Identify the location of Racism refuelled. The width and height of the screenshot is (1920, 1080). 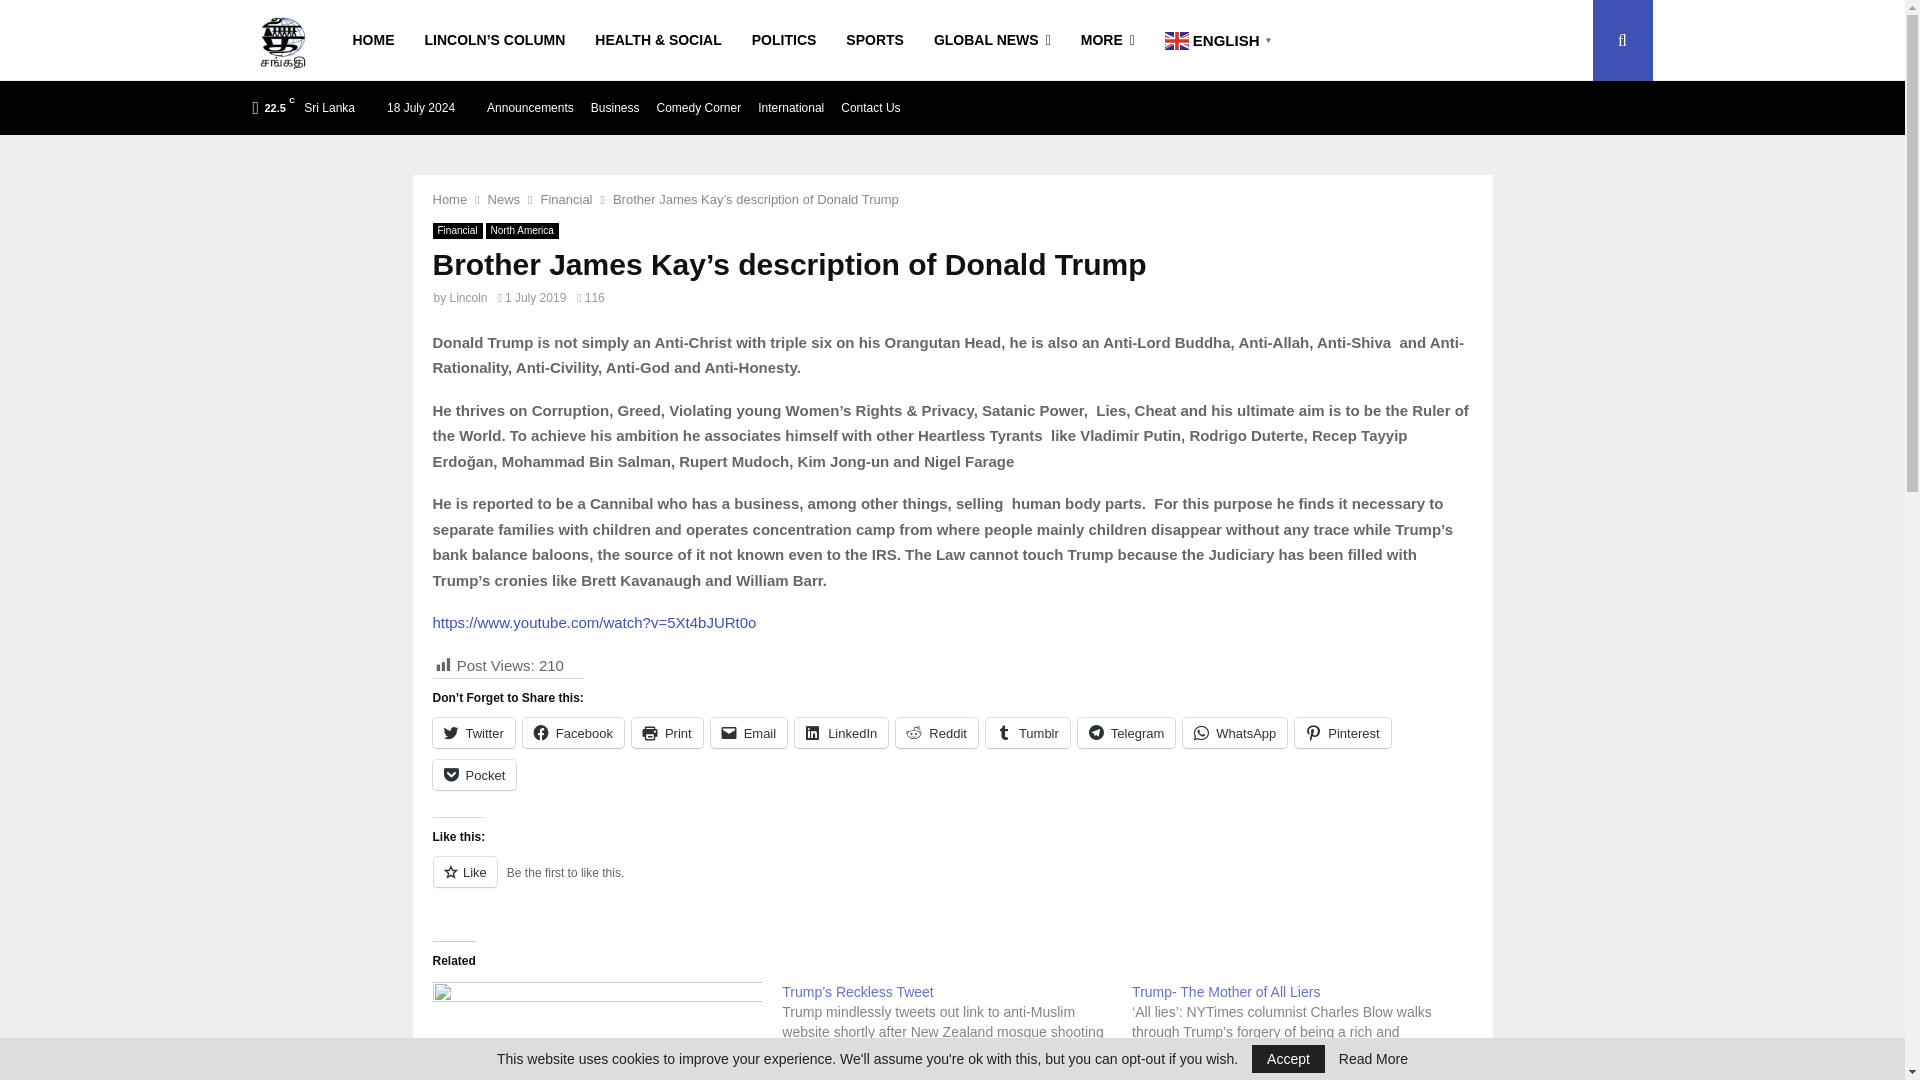
(597, 1030).